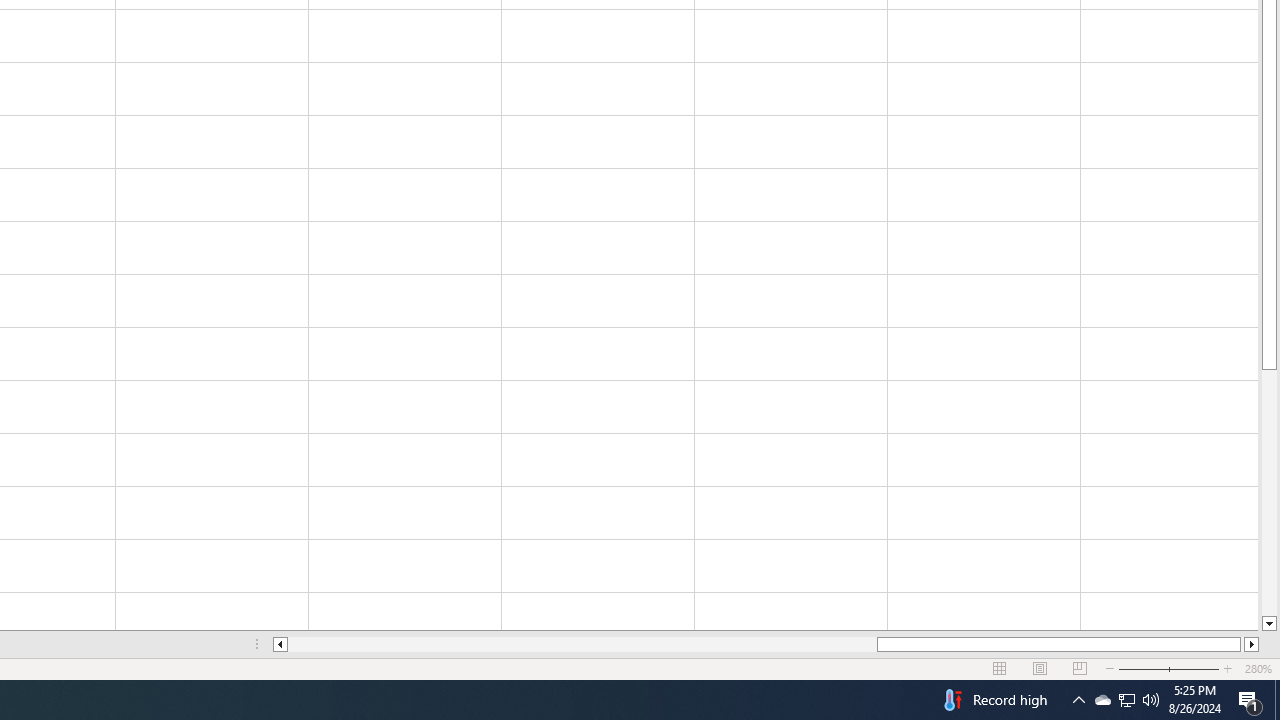 The width and height of the screenshot is (1280, 720). I want to click on Page Break Preview, so click(1079, 668).